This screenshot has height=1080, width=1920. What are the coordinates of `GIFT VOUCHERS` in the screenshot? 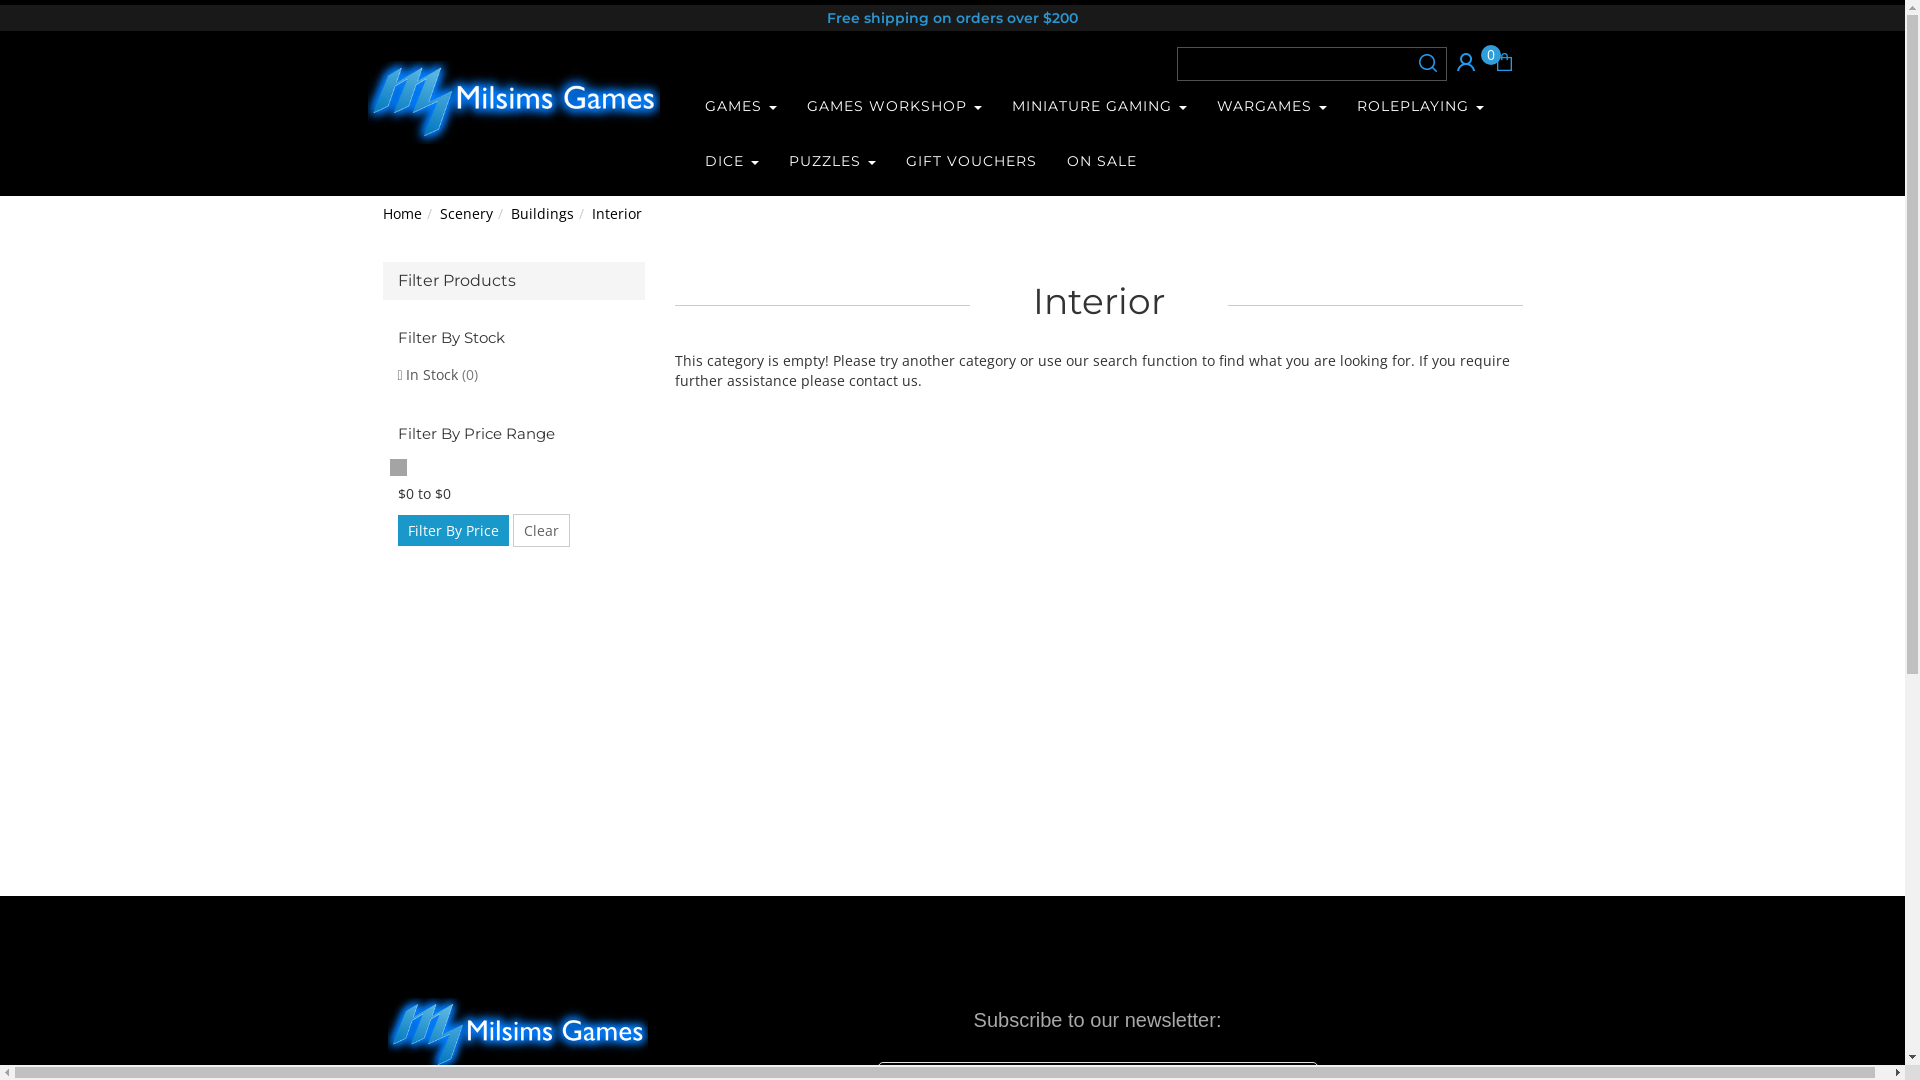 It's located at (972, 164).